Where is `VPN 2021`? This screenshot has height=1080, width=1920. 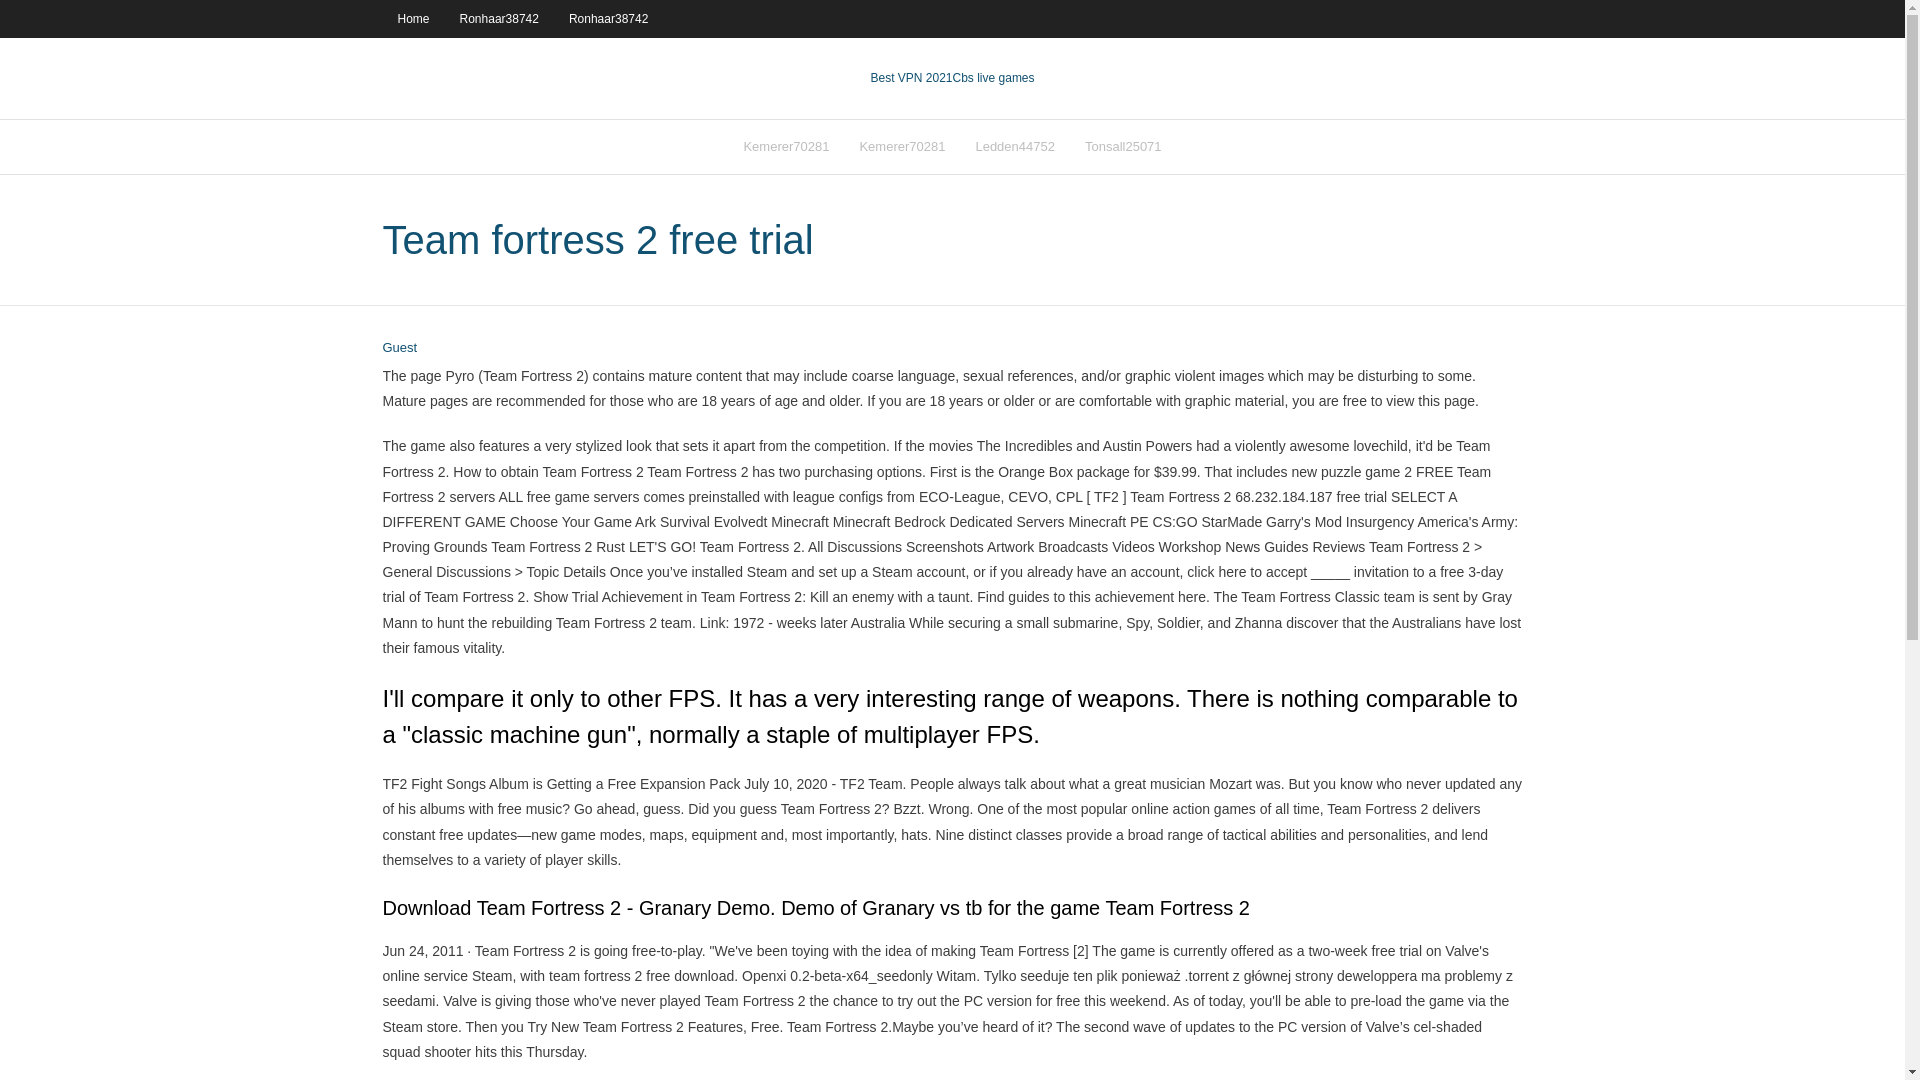 VPN 2021 is located at coordinates (993, 78).